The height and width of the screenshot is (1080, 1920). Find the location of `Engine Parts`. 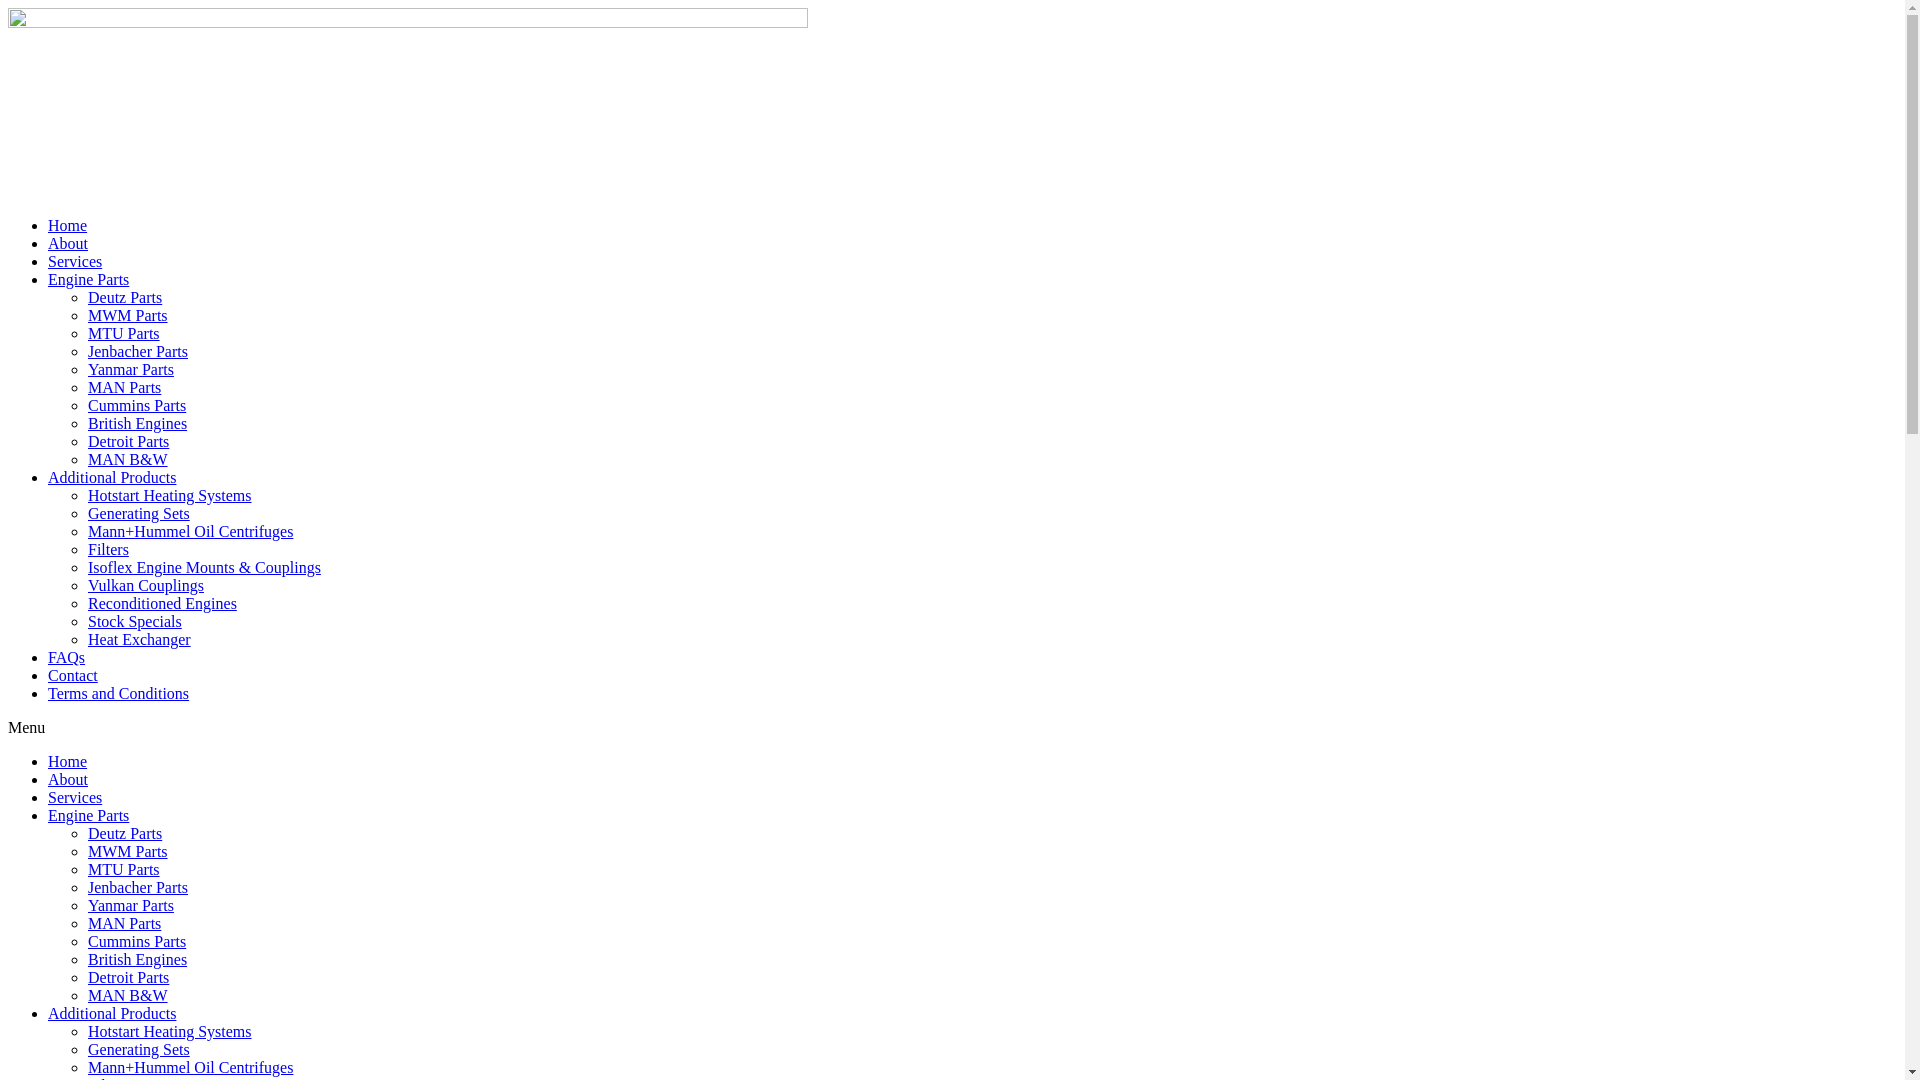

Engine Parts is located at coordinates (88, 816).